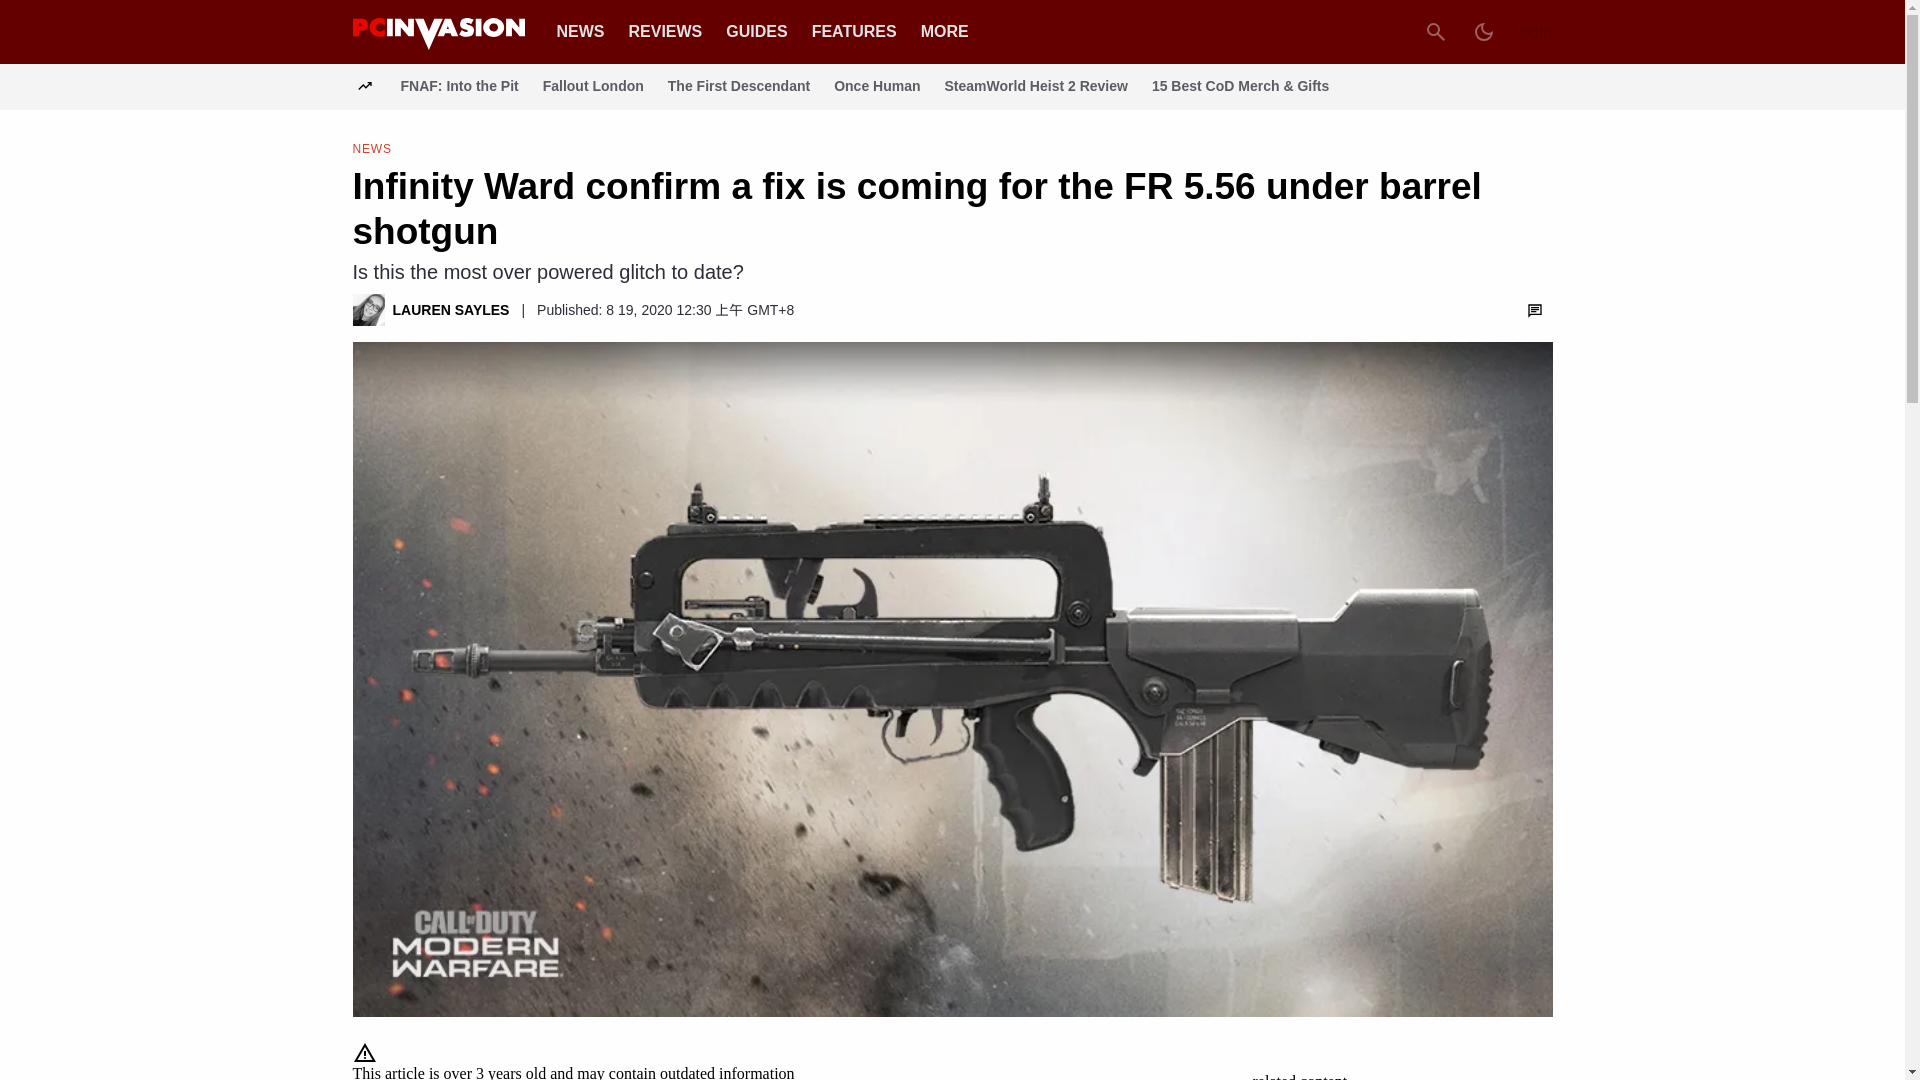  What do you see at coordinates (458, 86) in the screenshot?
I see `FNAF: Into the Pit` at bounding box center [458, 86].